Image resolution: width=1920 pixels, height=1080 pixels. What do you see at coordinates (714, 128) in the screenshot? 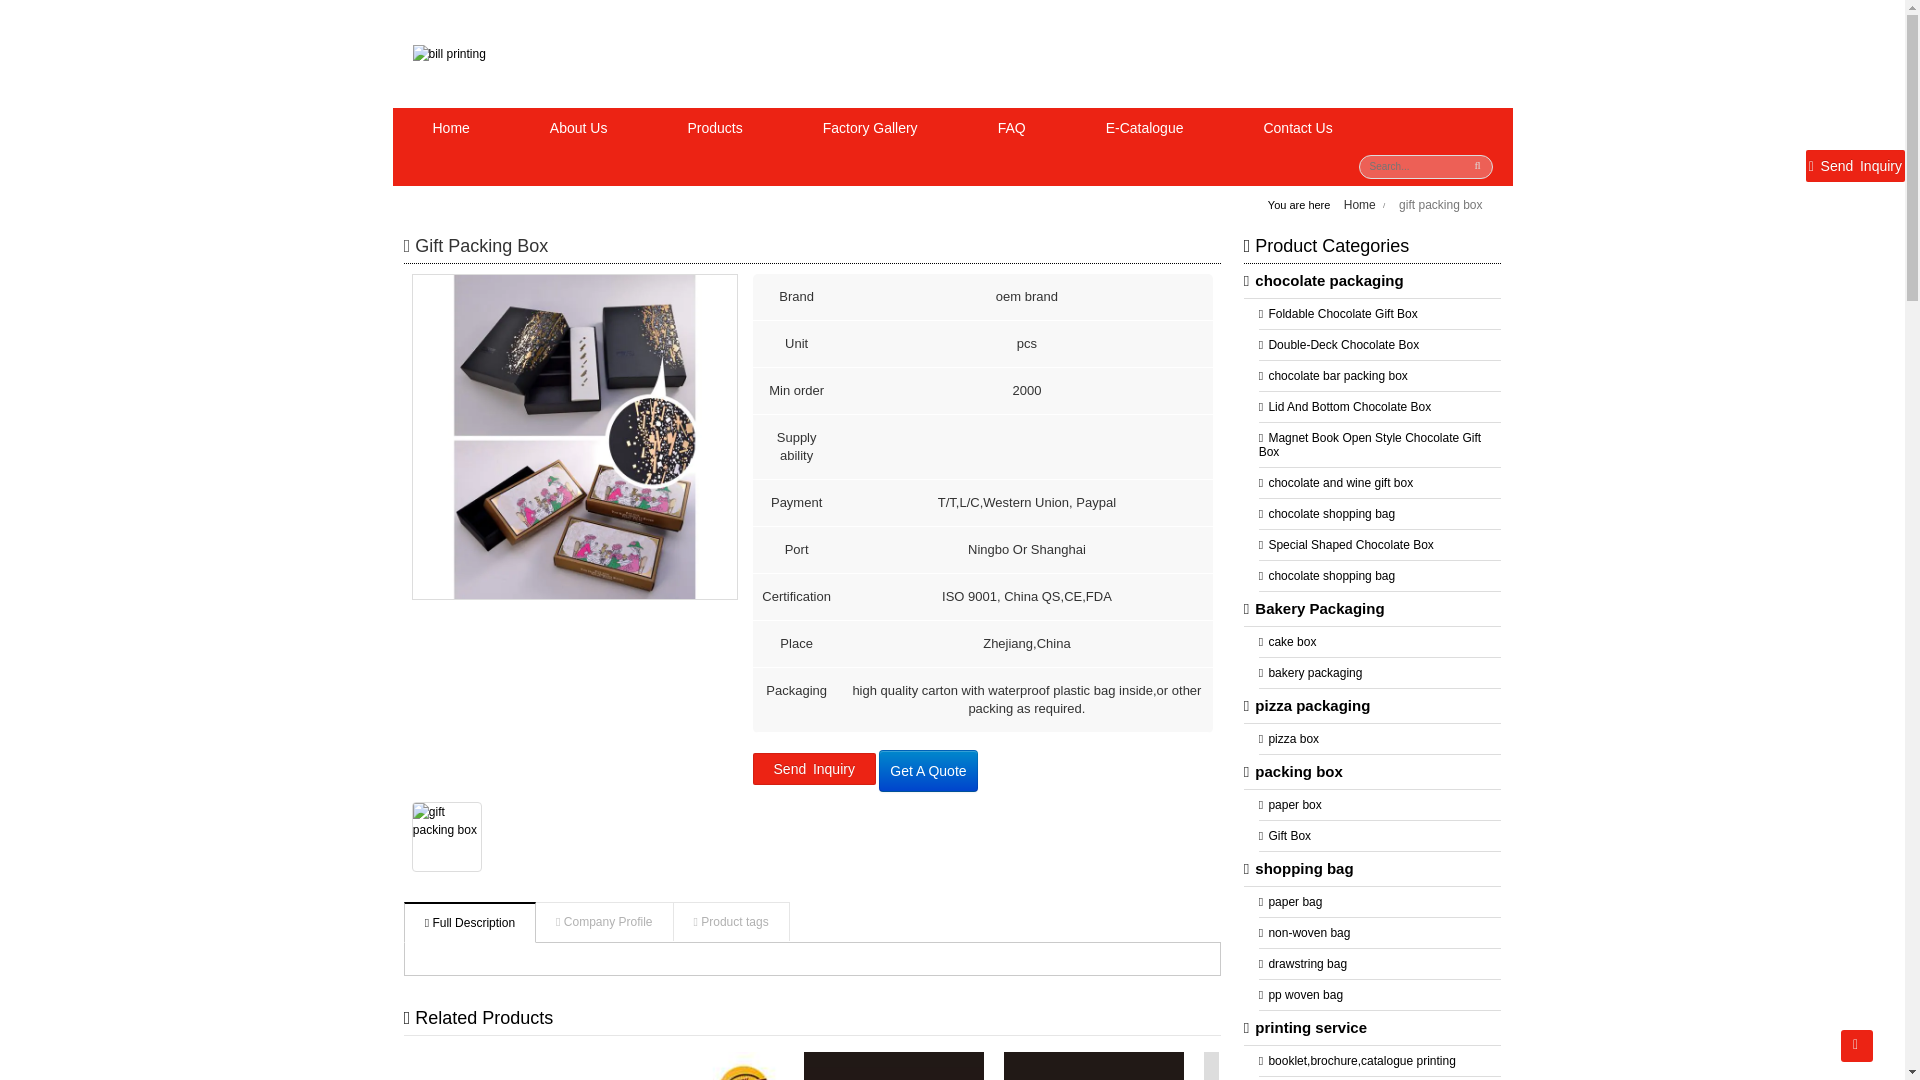
I see `Products` at bounding box center [714, 128].